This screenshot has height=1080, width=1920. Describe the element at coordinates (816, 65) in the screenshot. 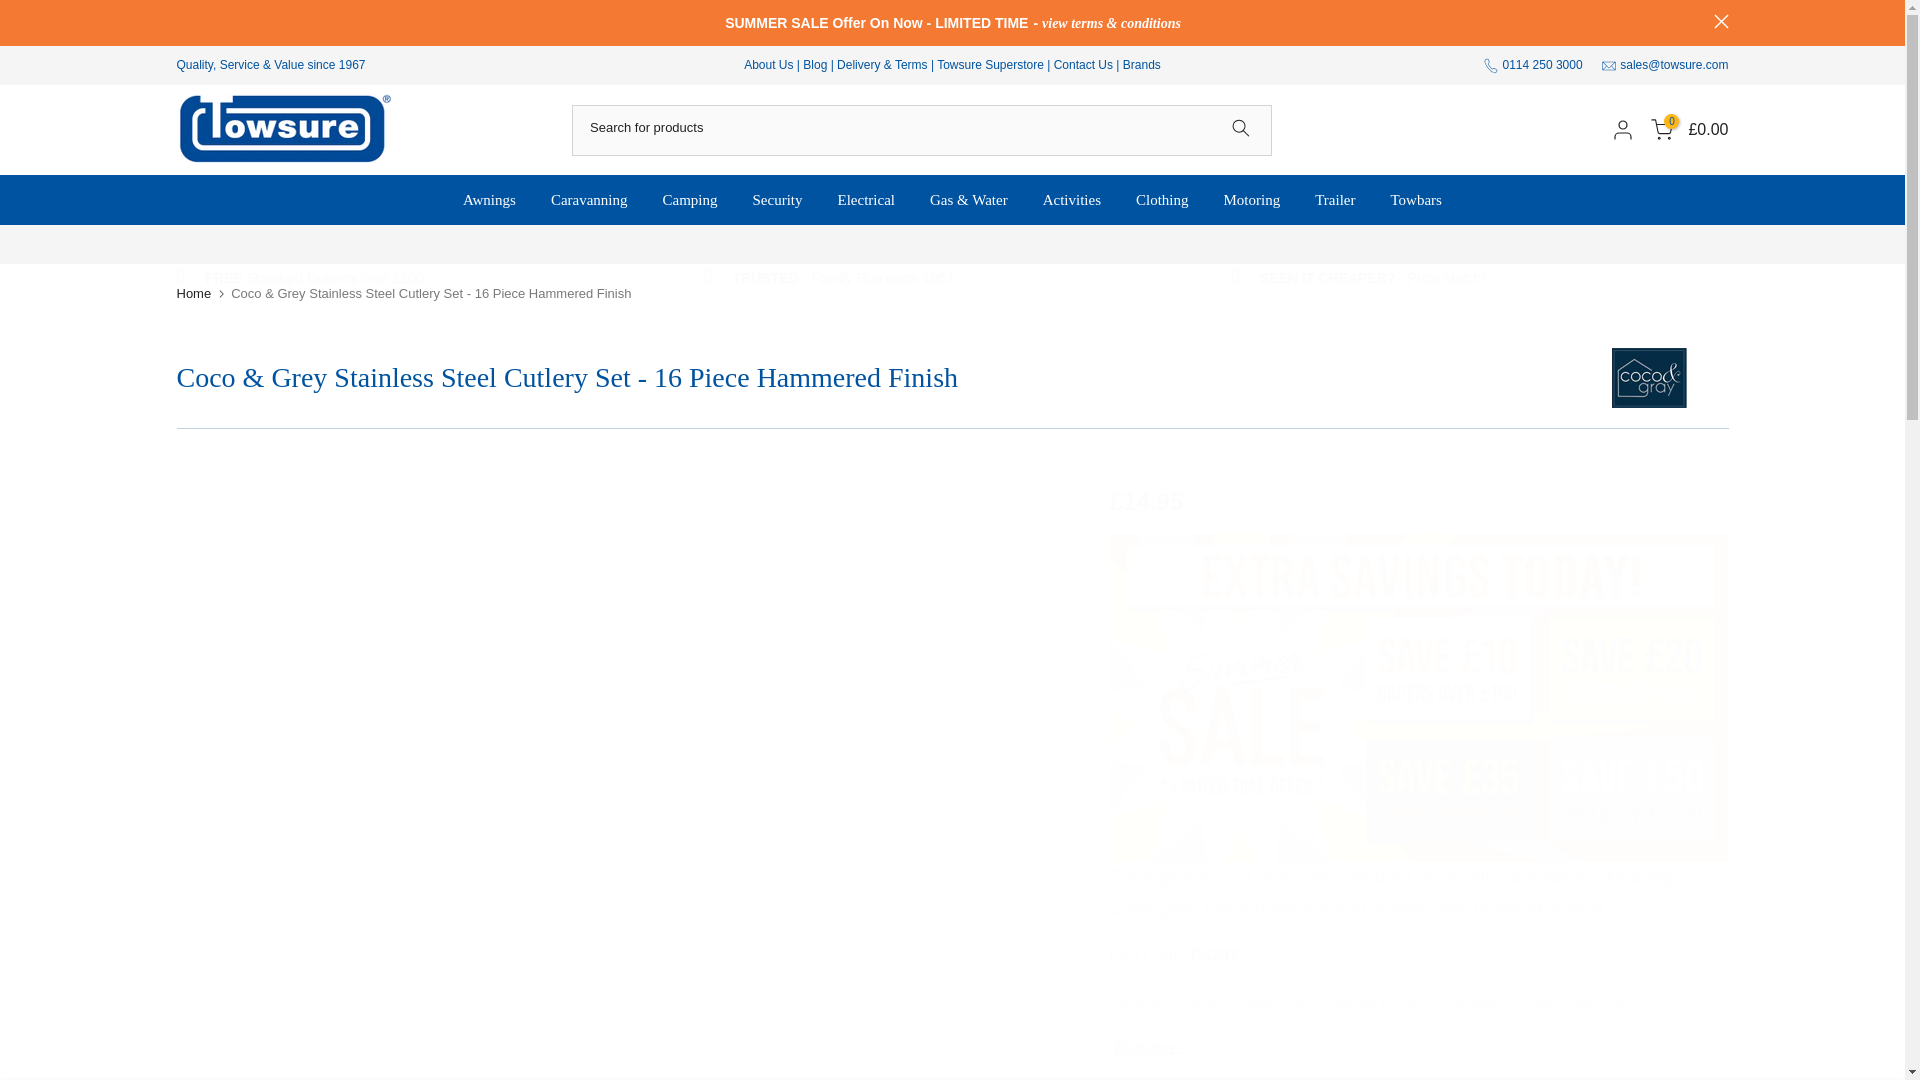

I see `Blog` at that location.